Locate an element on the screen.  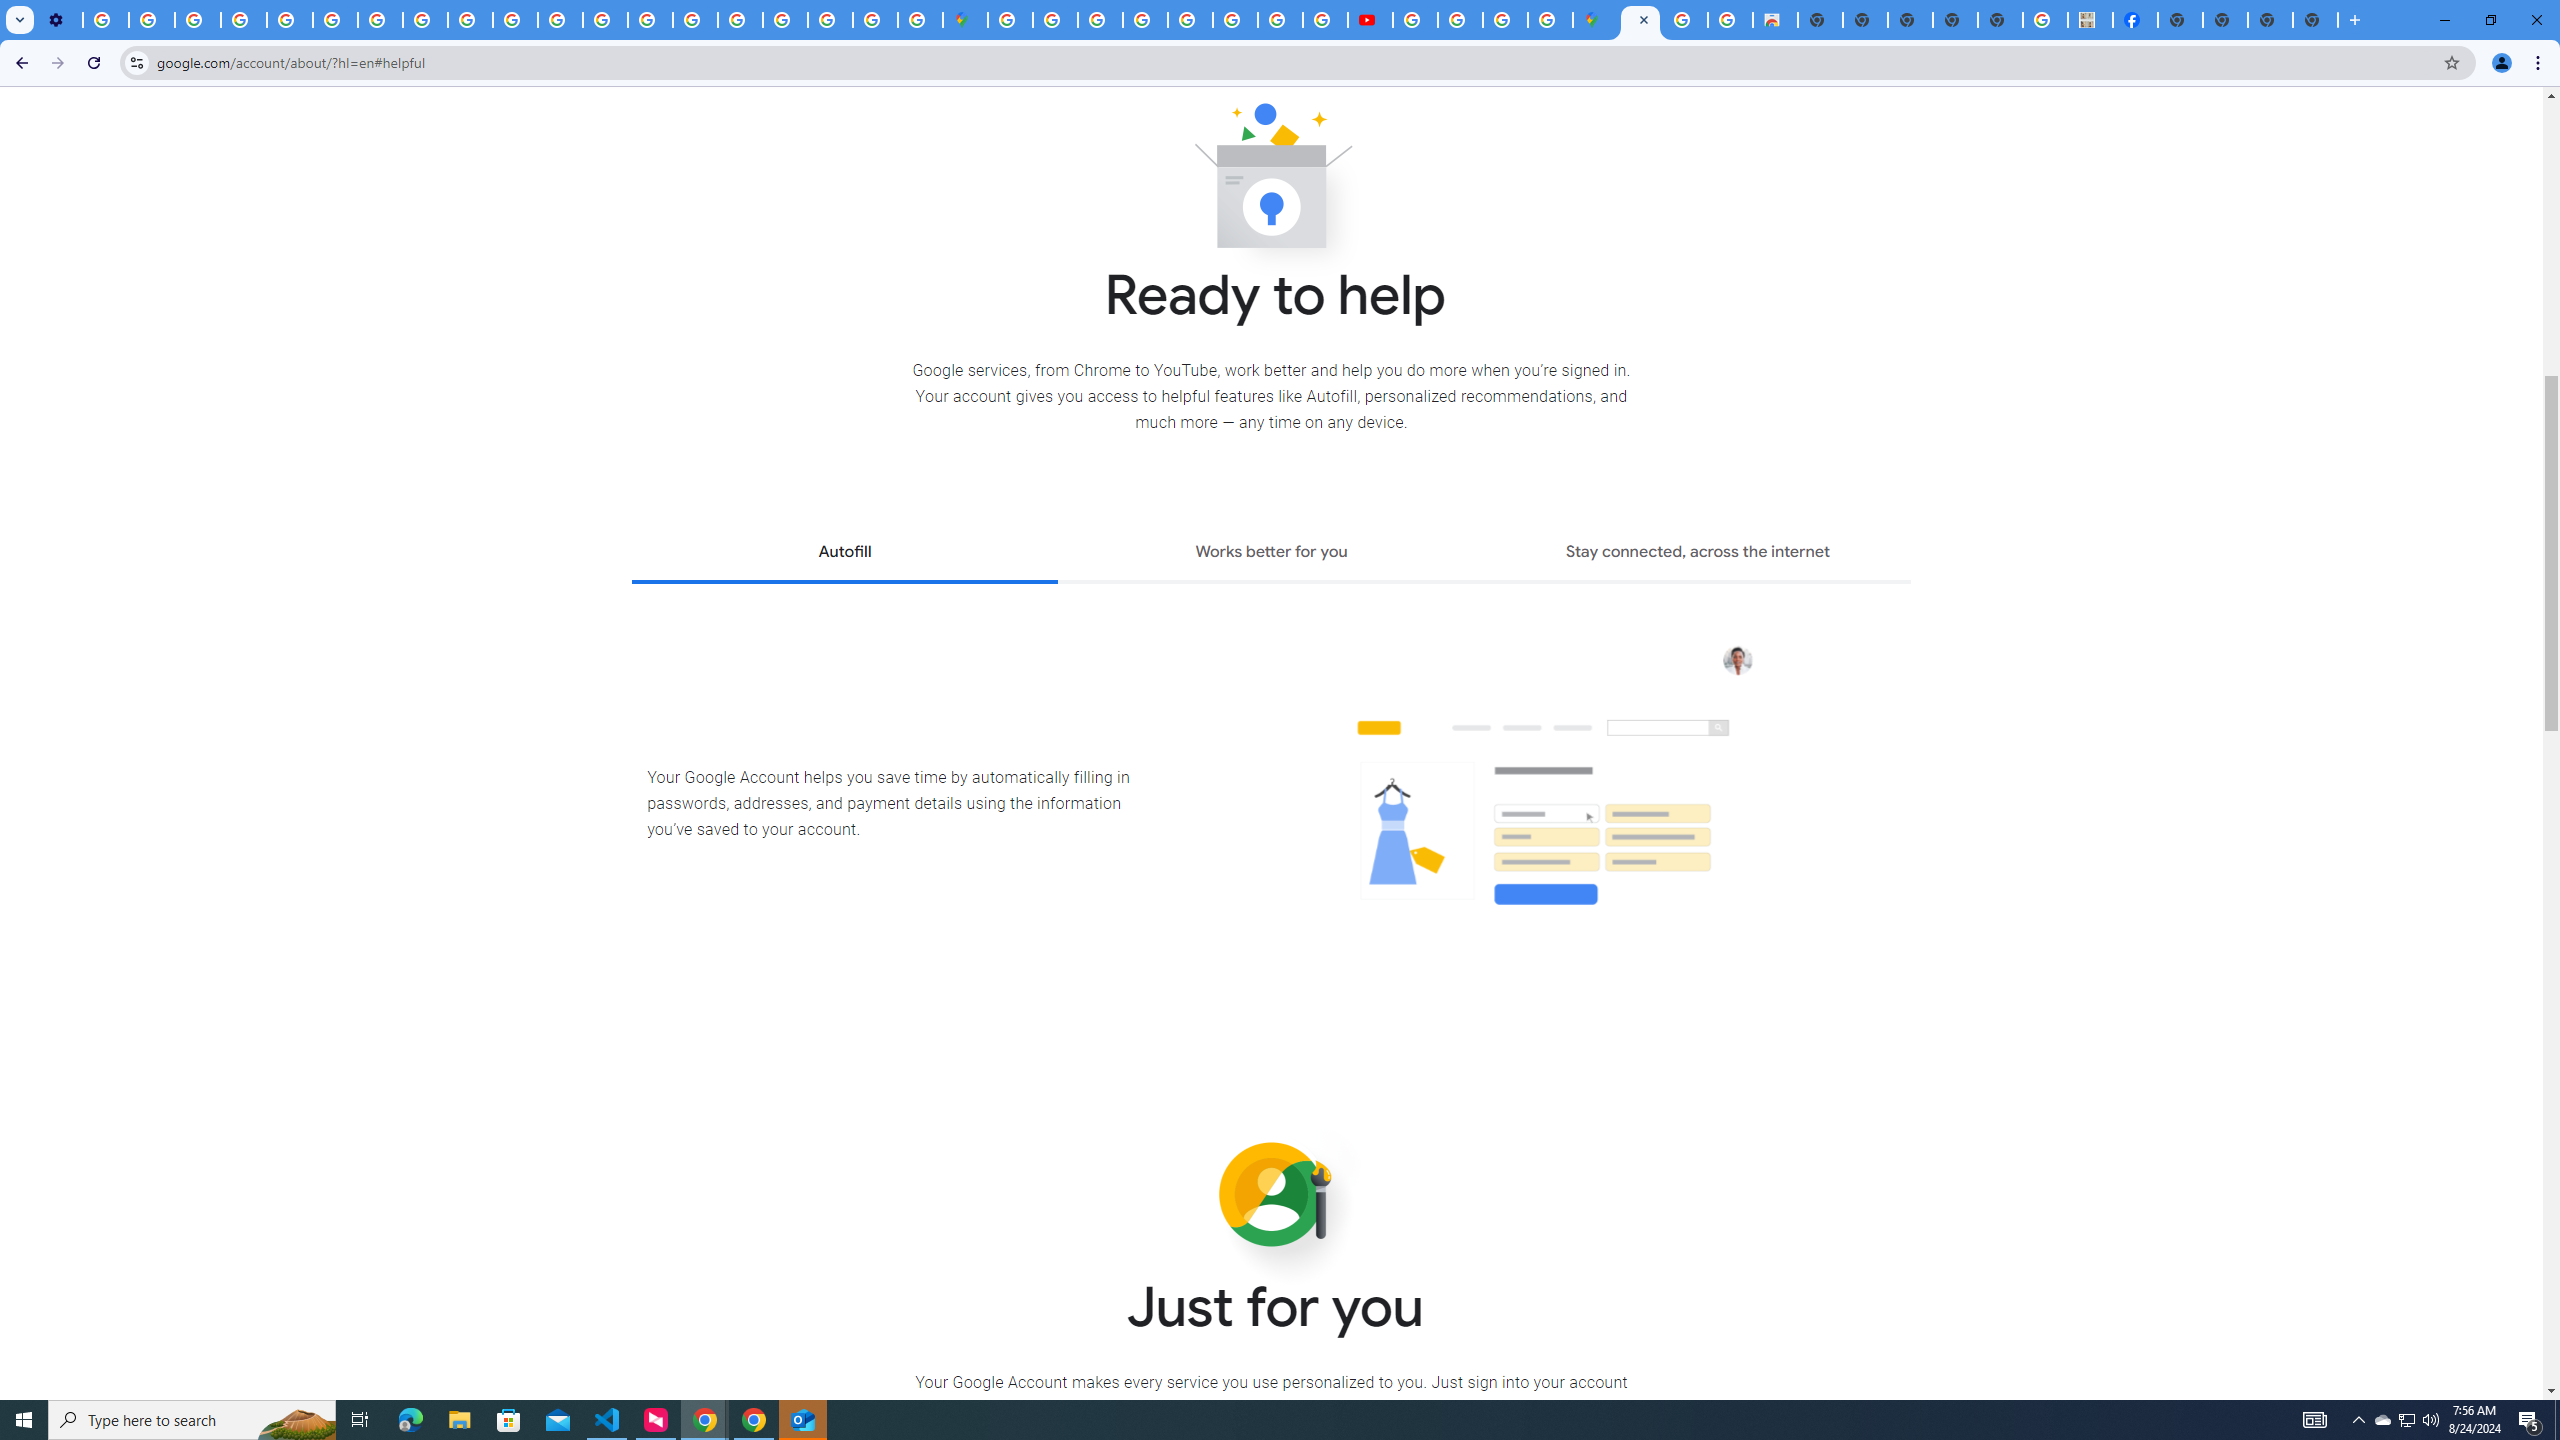
Learn how to find your photos - Google Photos Help is located at coordinates (152, 20).